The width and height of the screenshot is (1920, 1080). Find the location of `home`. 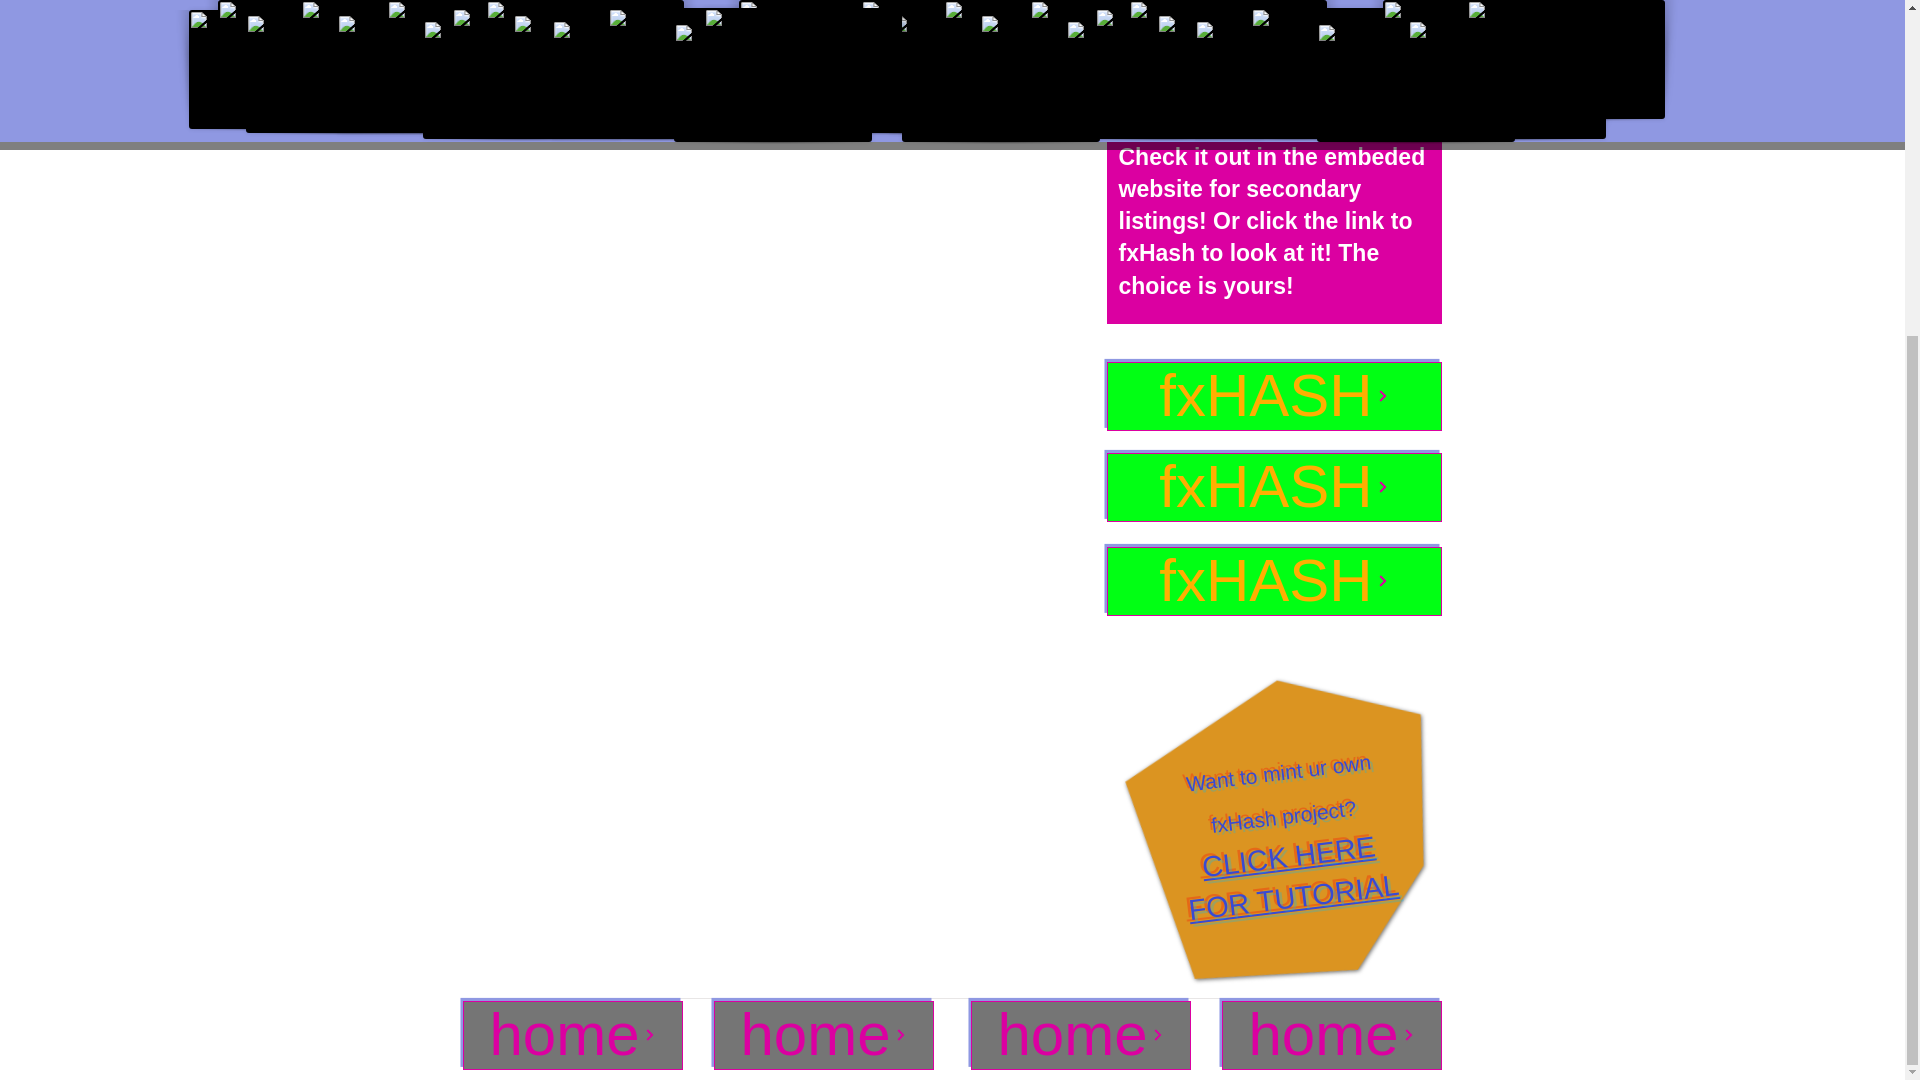

home is located at coordinates (1292, 866).